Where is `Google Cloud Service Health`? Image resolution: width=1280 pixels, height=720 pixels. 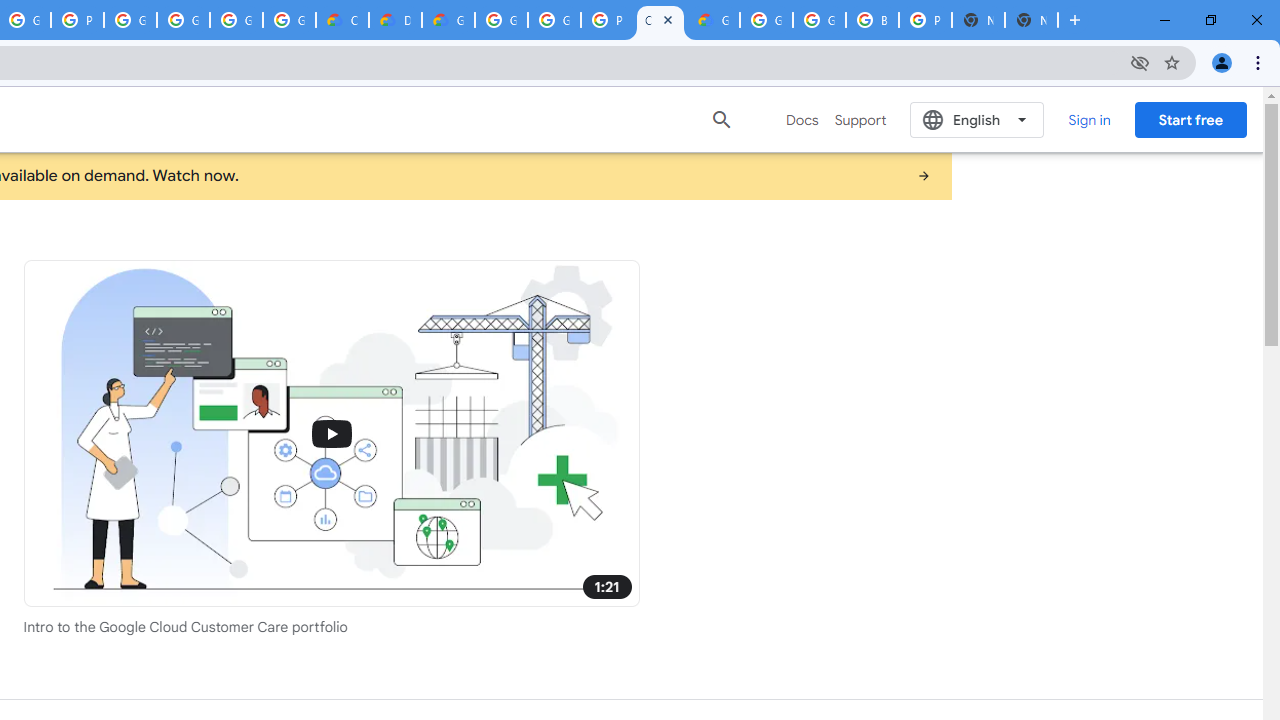 Google Cloud Service Health is located at coordinates (713, 20).